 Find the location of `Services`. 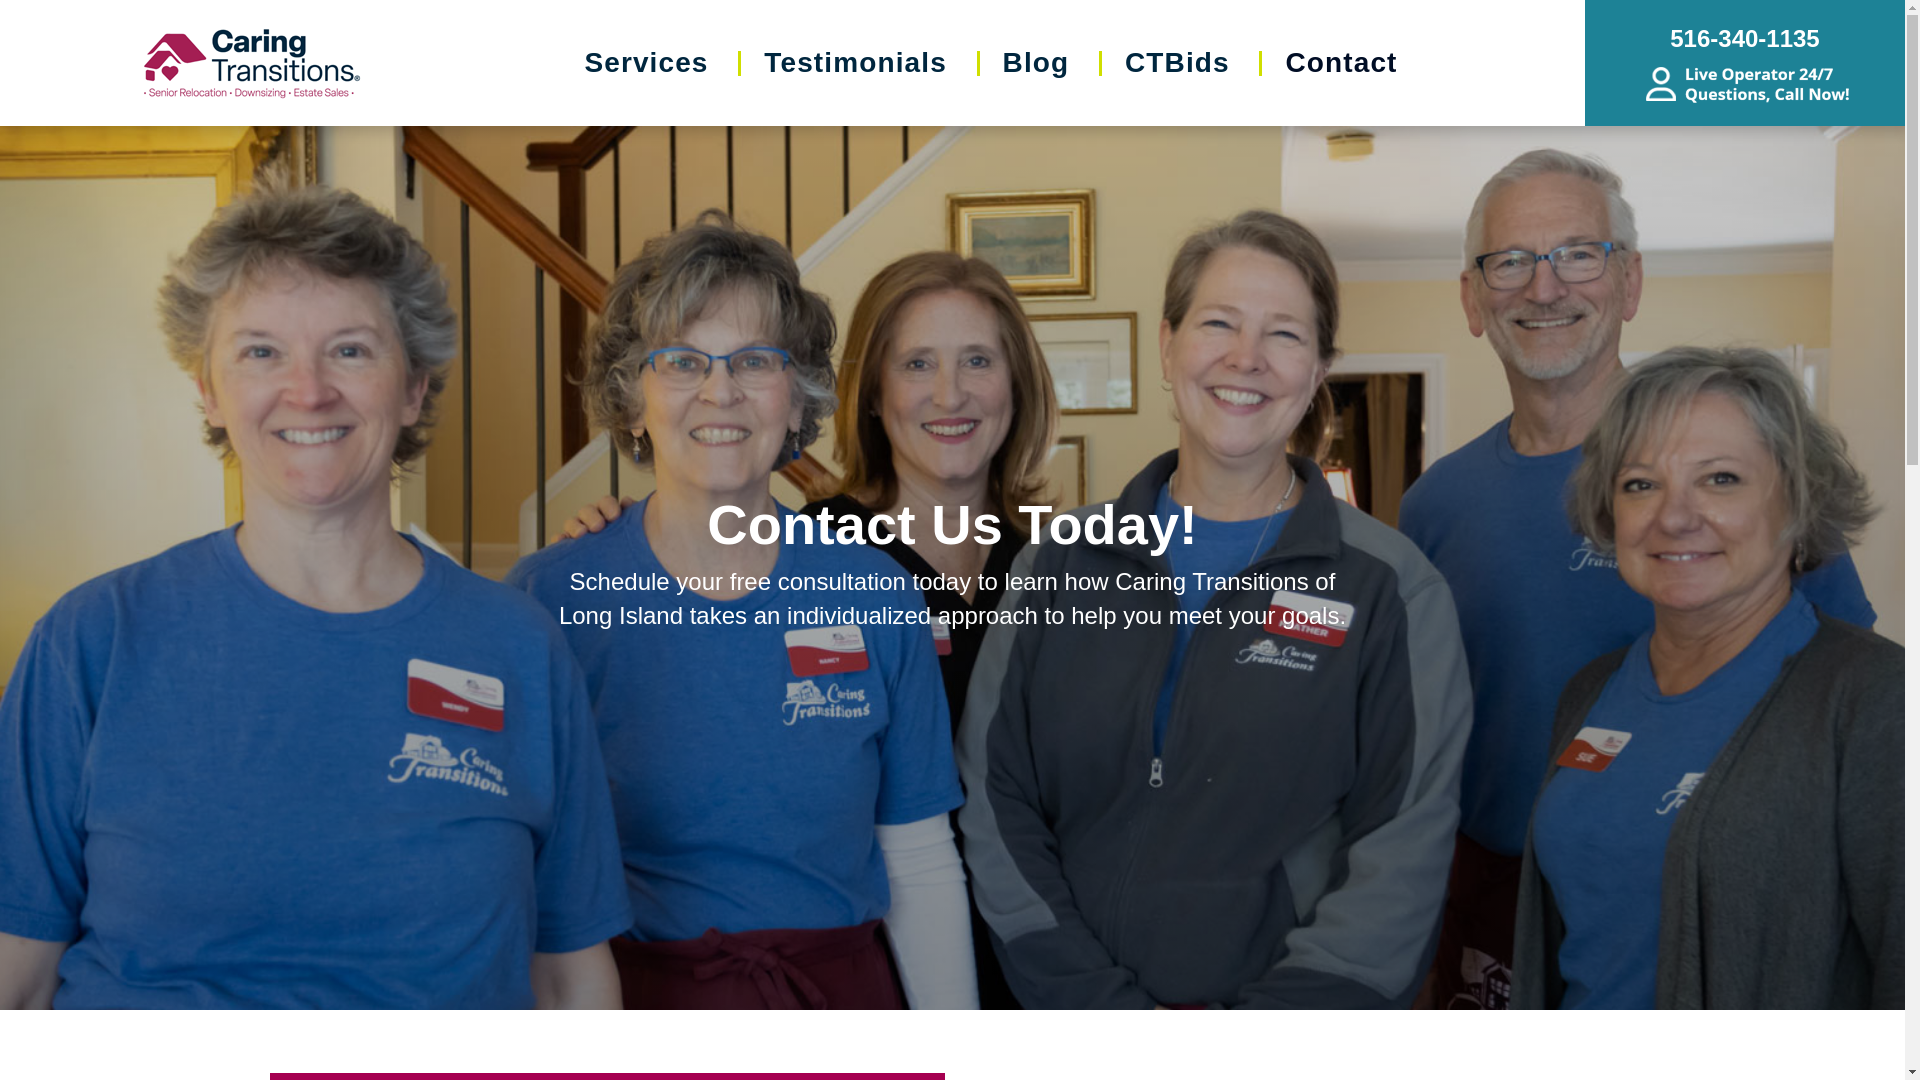

Services is located at coordinates (646, 62).